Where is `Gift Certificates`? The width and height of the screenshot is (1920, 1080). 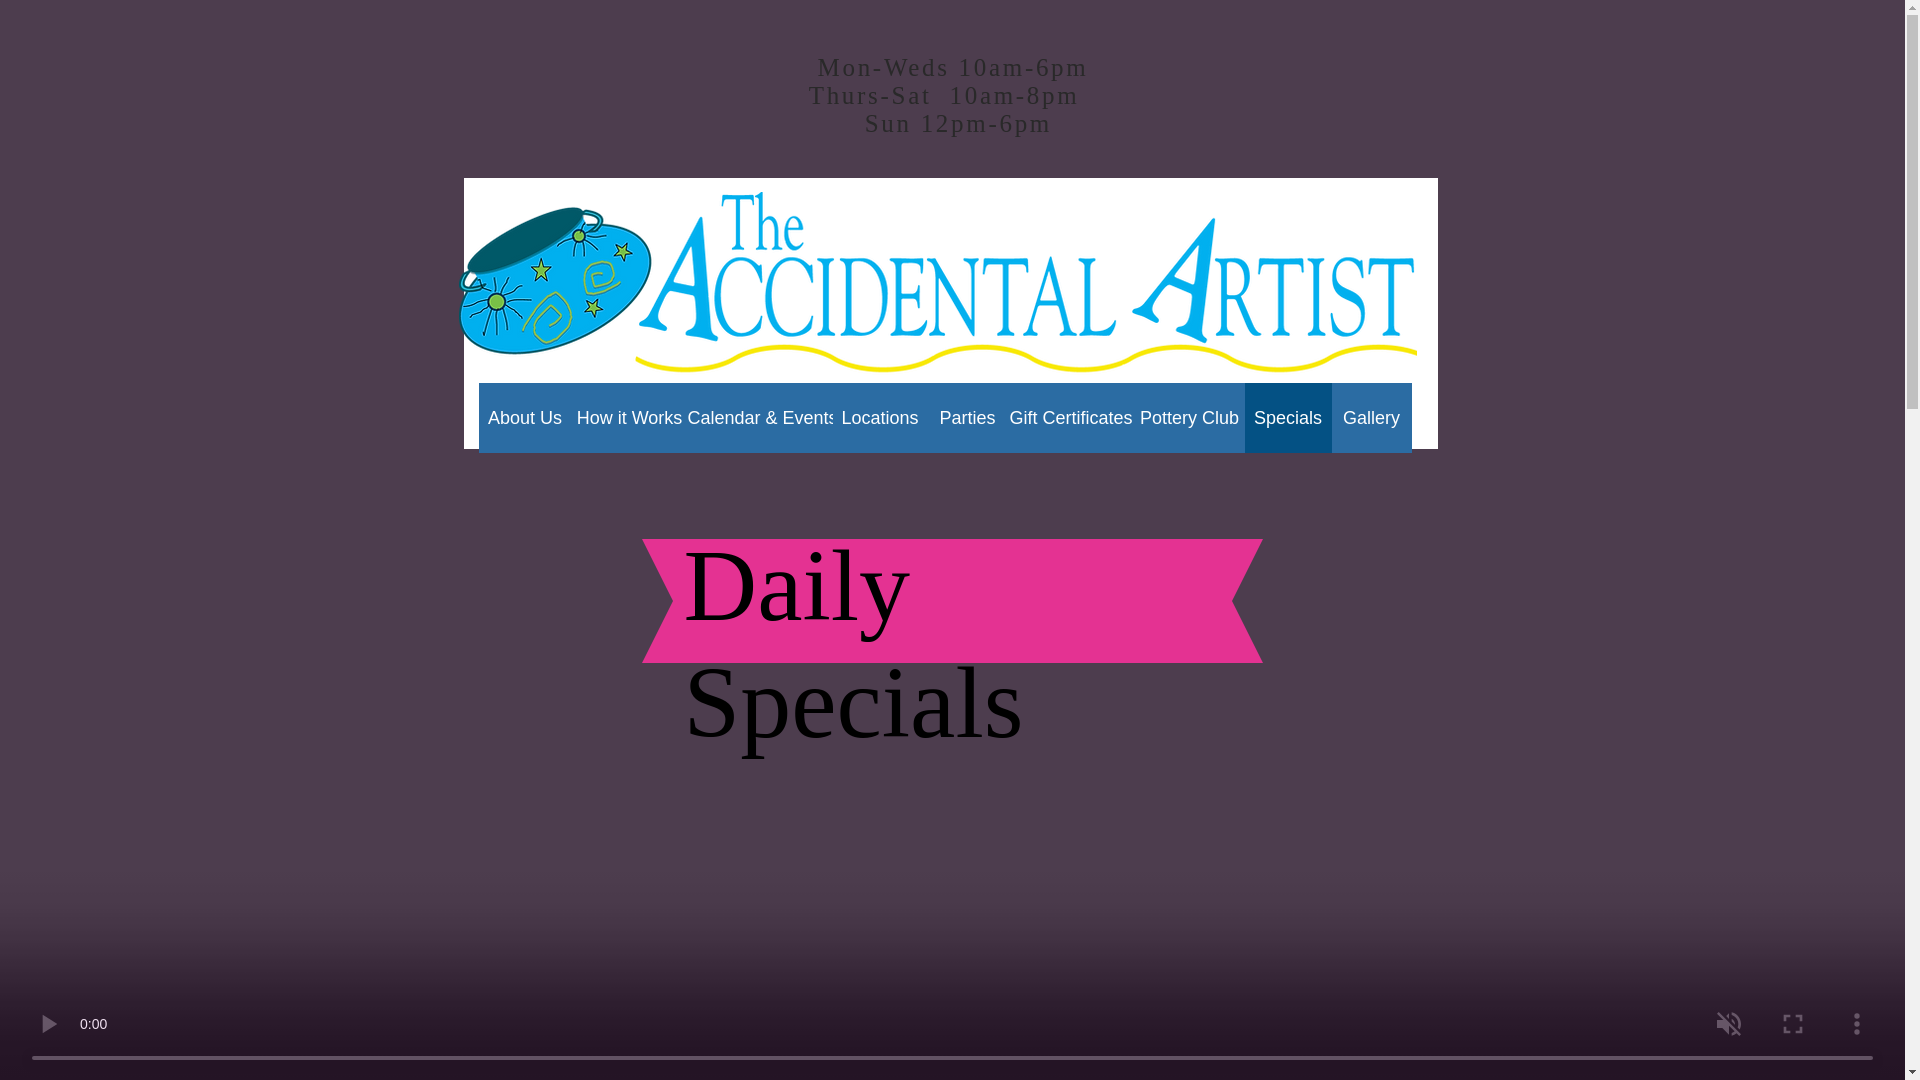
Gift Certificates is located at coordinates (1071, 418).